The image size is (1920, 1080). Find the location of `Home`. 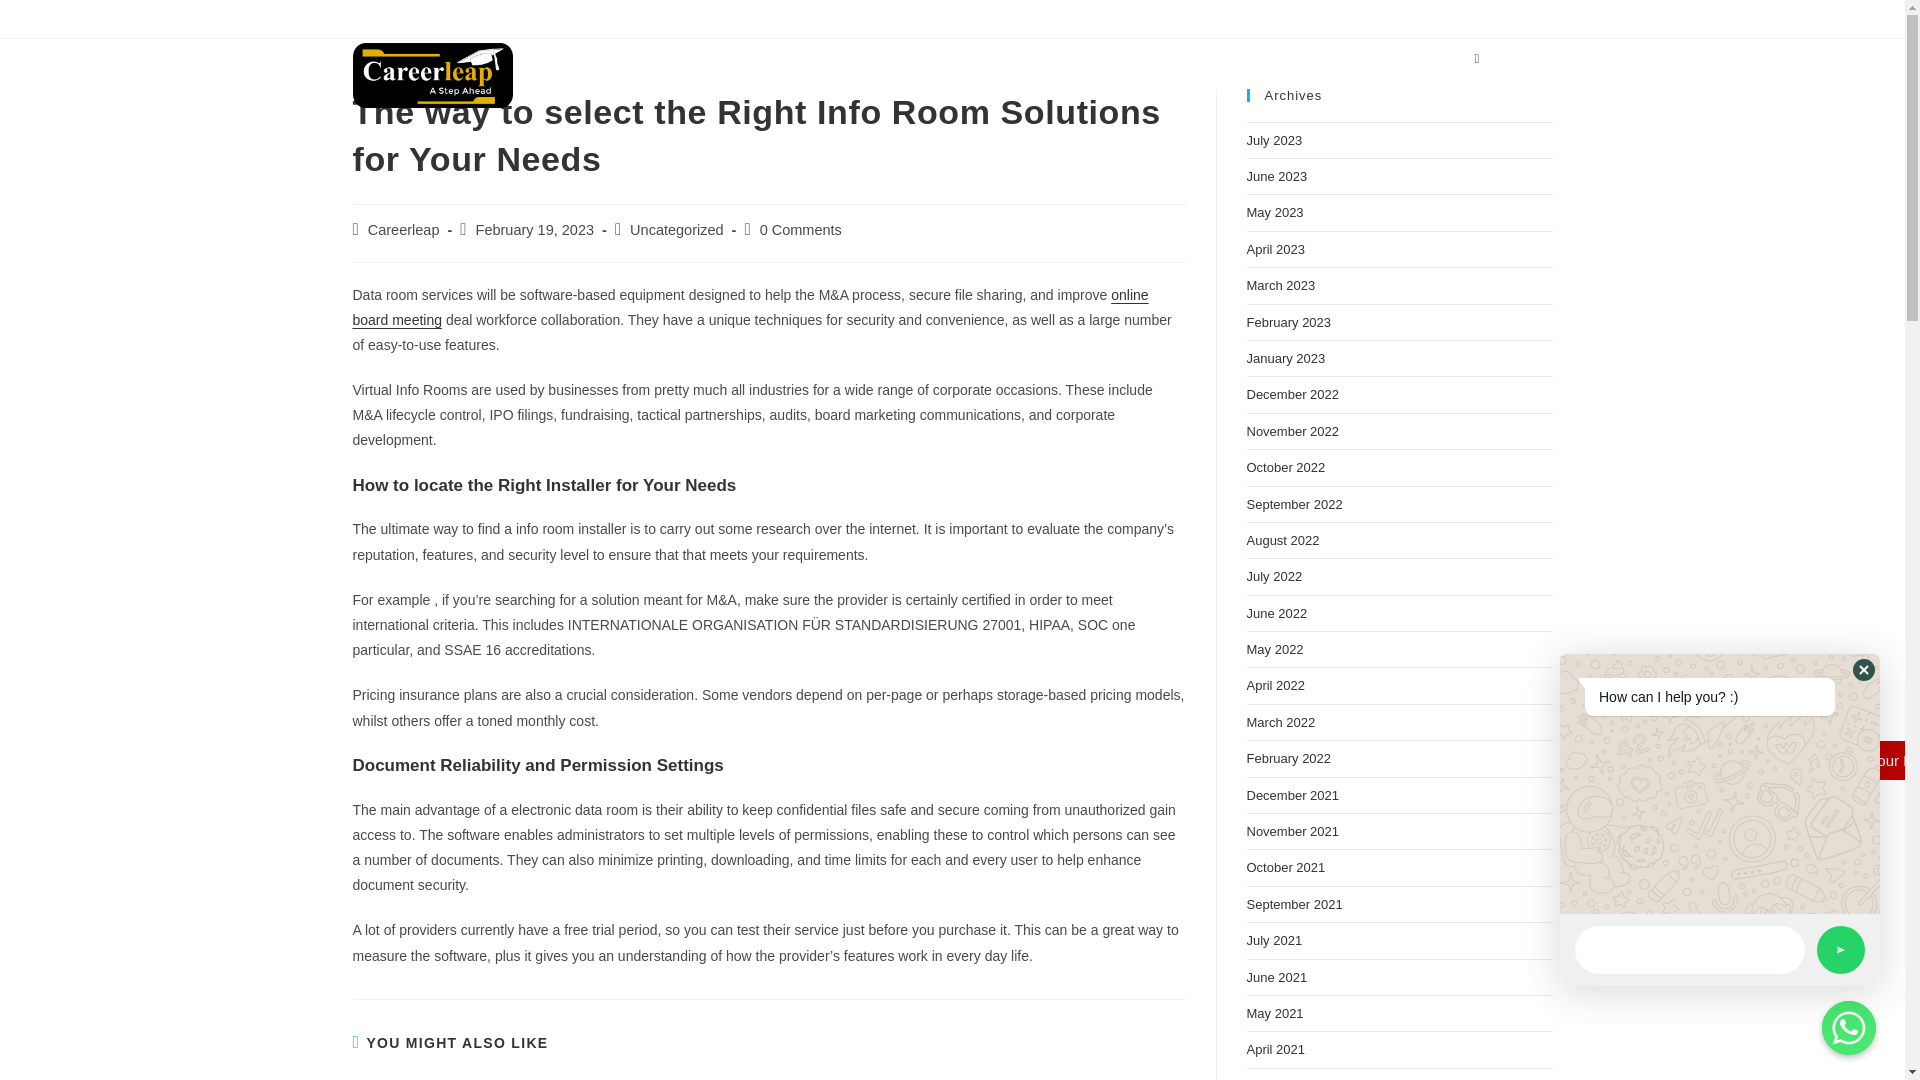

Home is located at coordinates (890, 58).